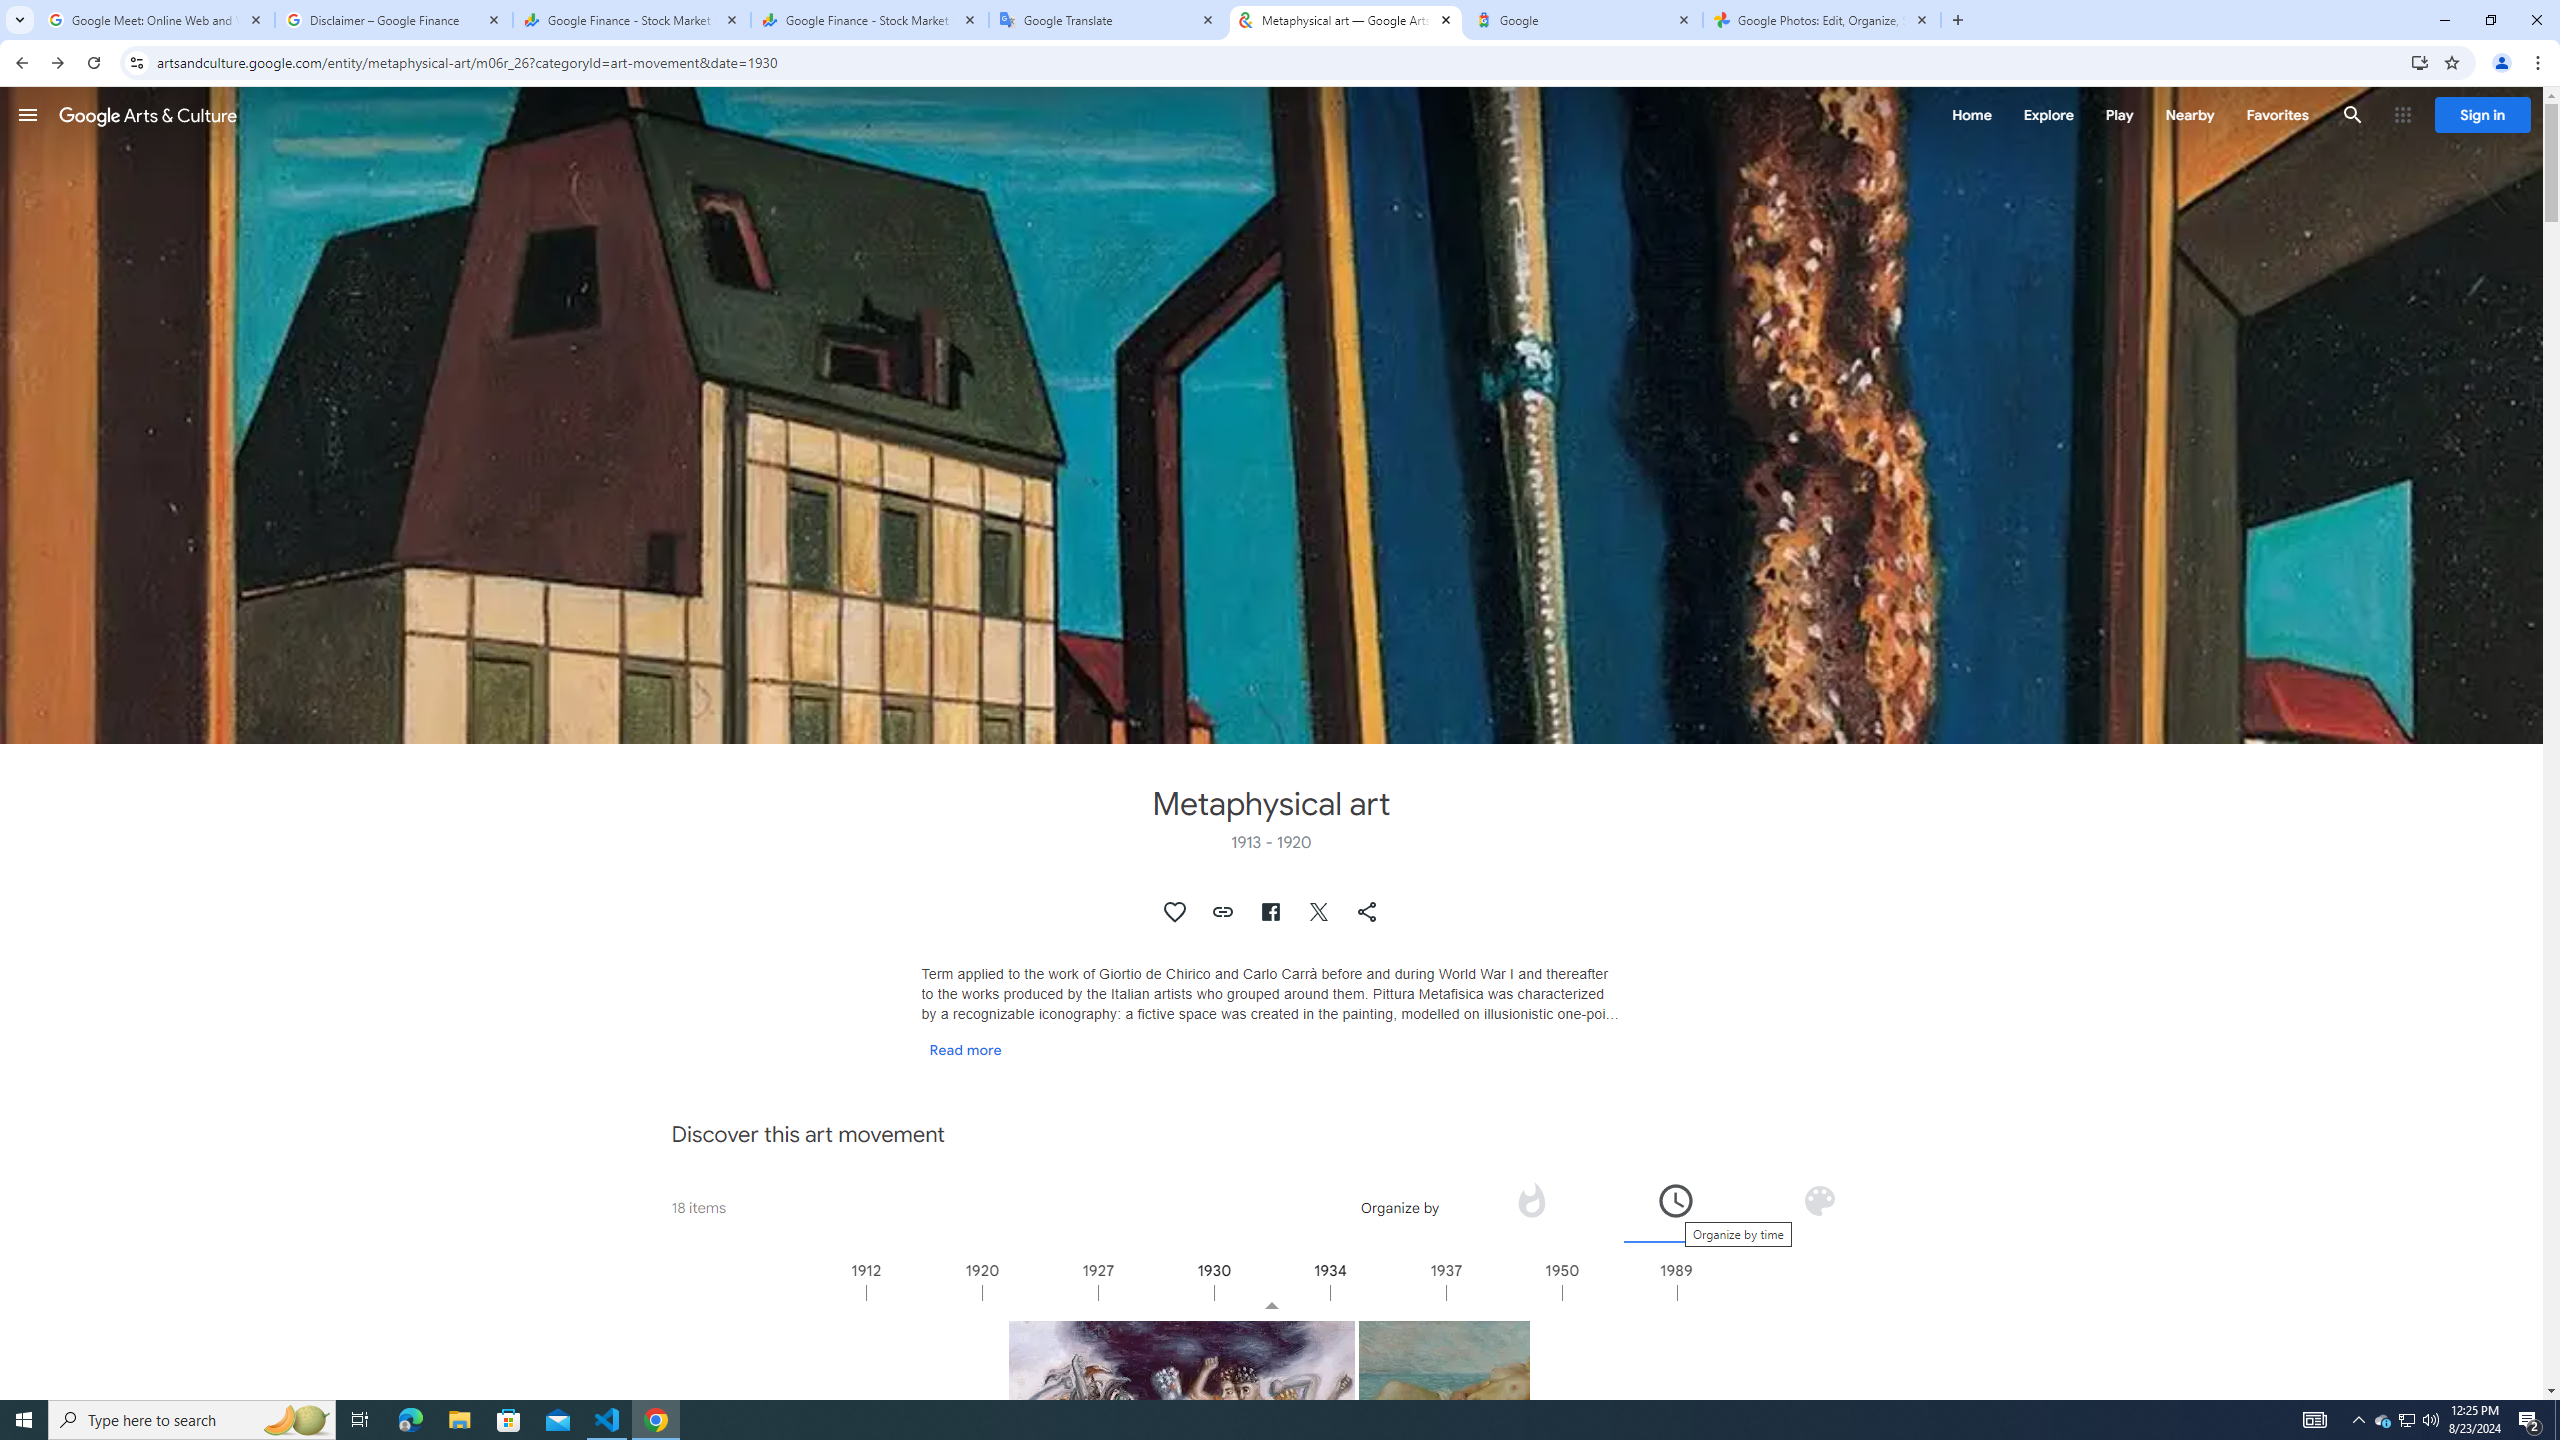 This screenshot has height=1440, width=2560. Describe the element at coordinates (1676, 1207) in the screenshot. I see `Organize by time` at that location.